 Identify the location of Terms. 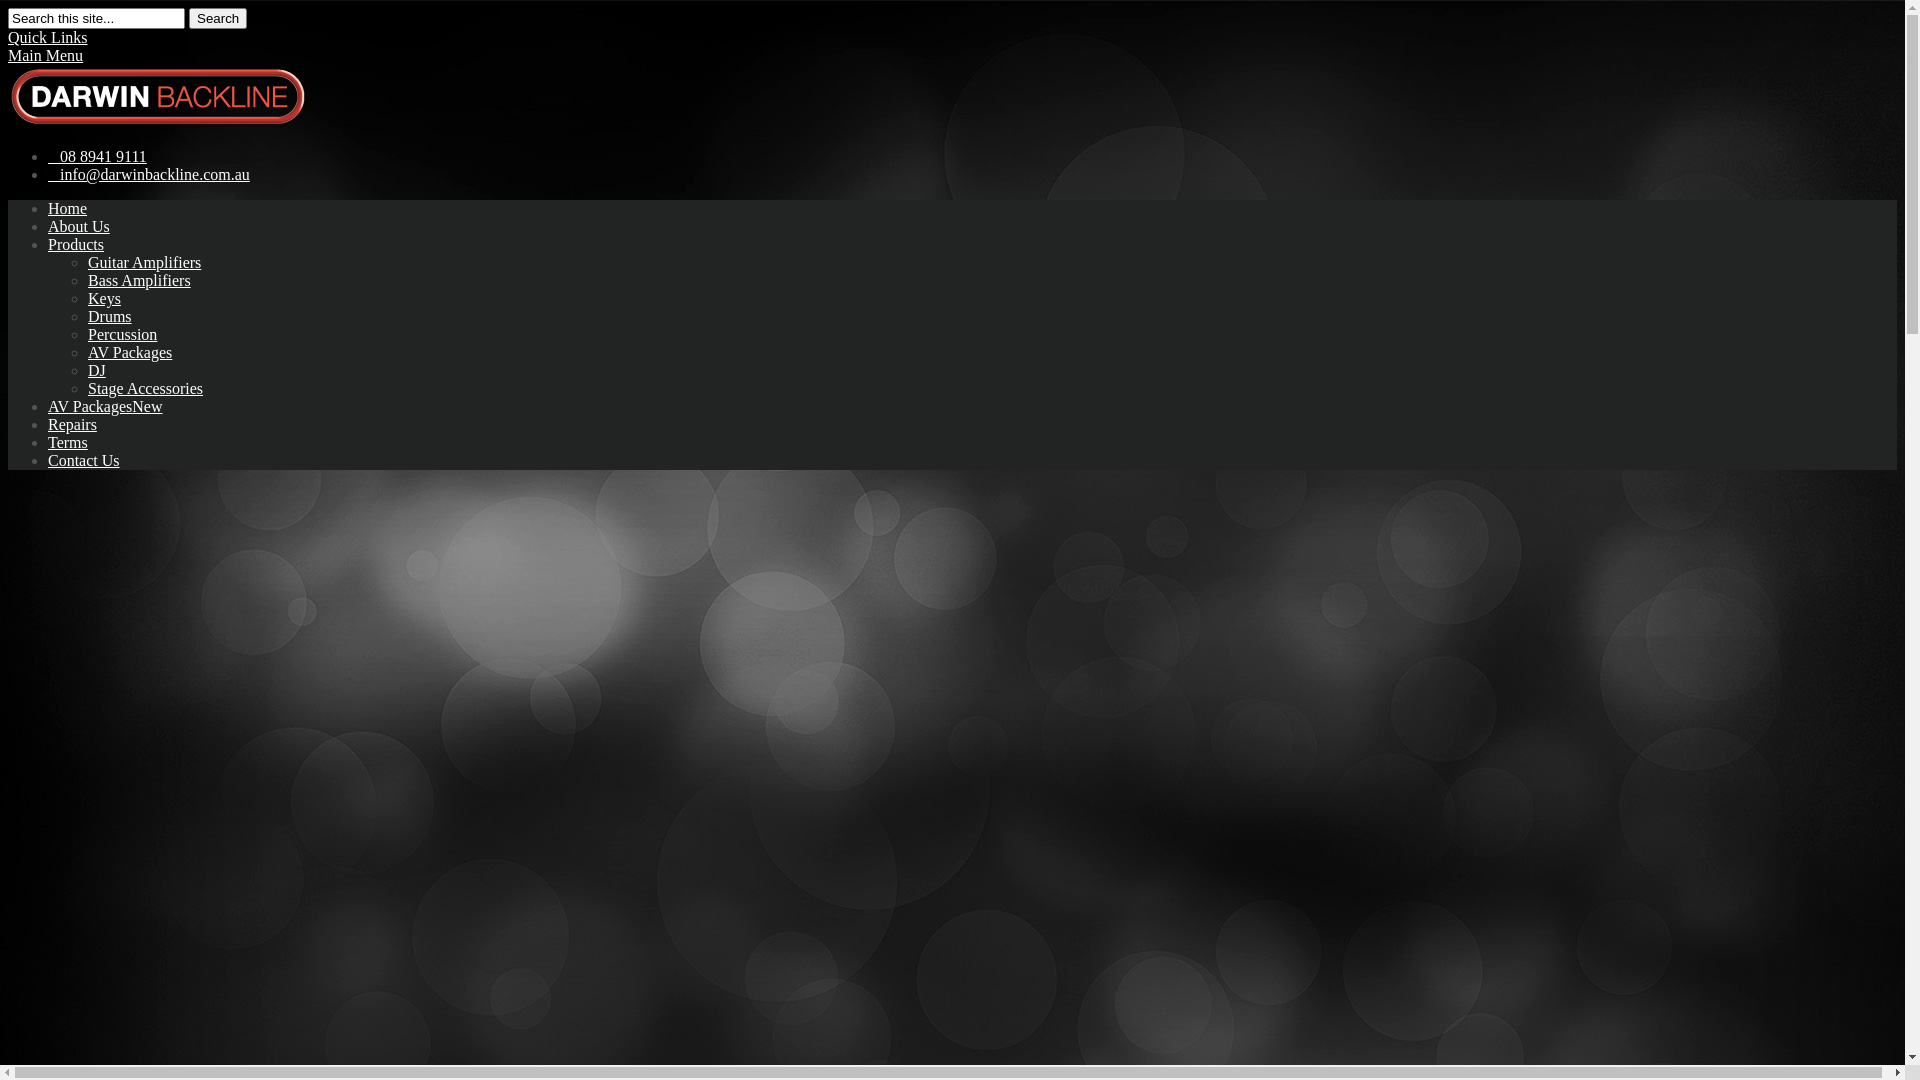
(68, 442).